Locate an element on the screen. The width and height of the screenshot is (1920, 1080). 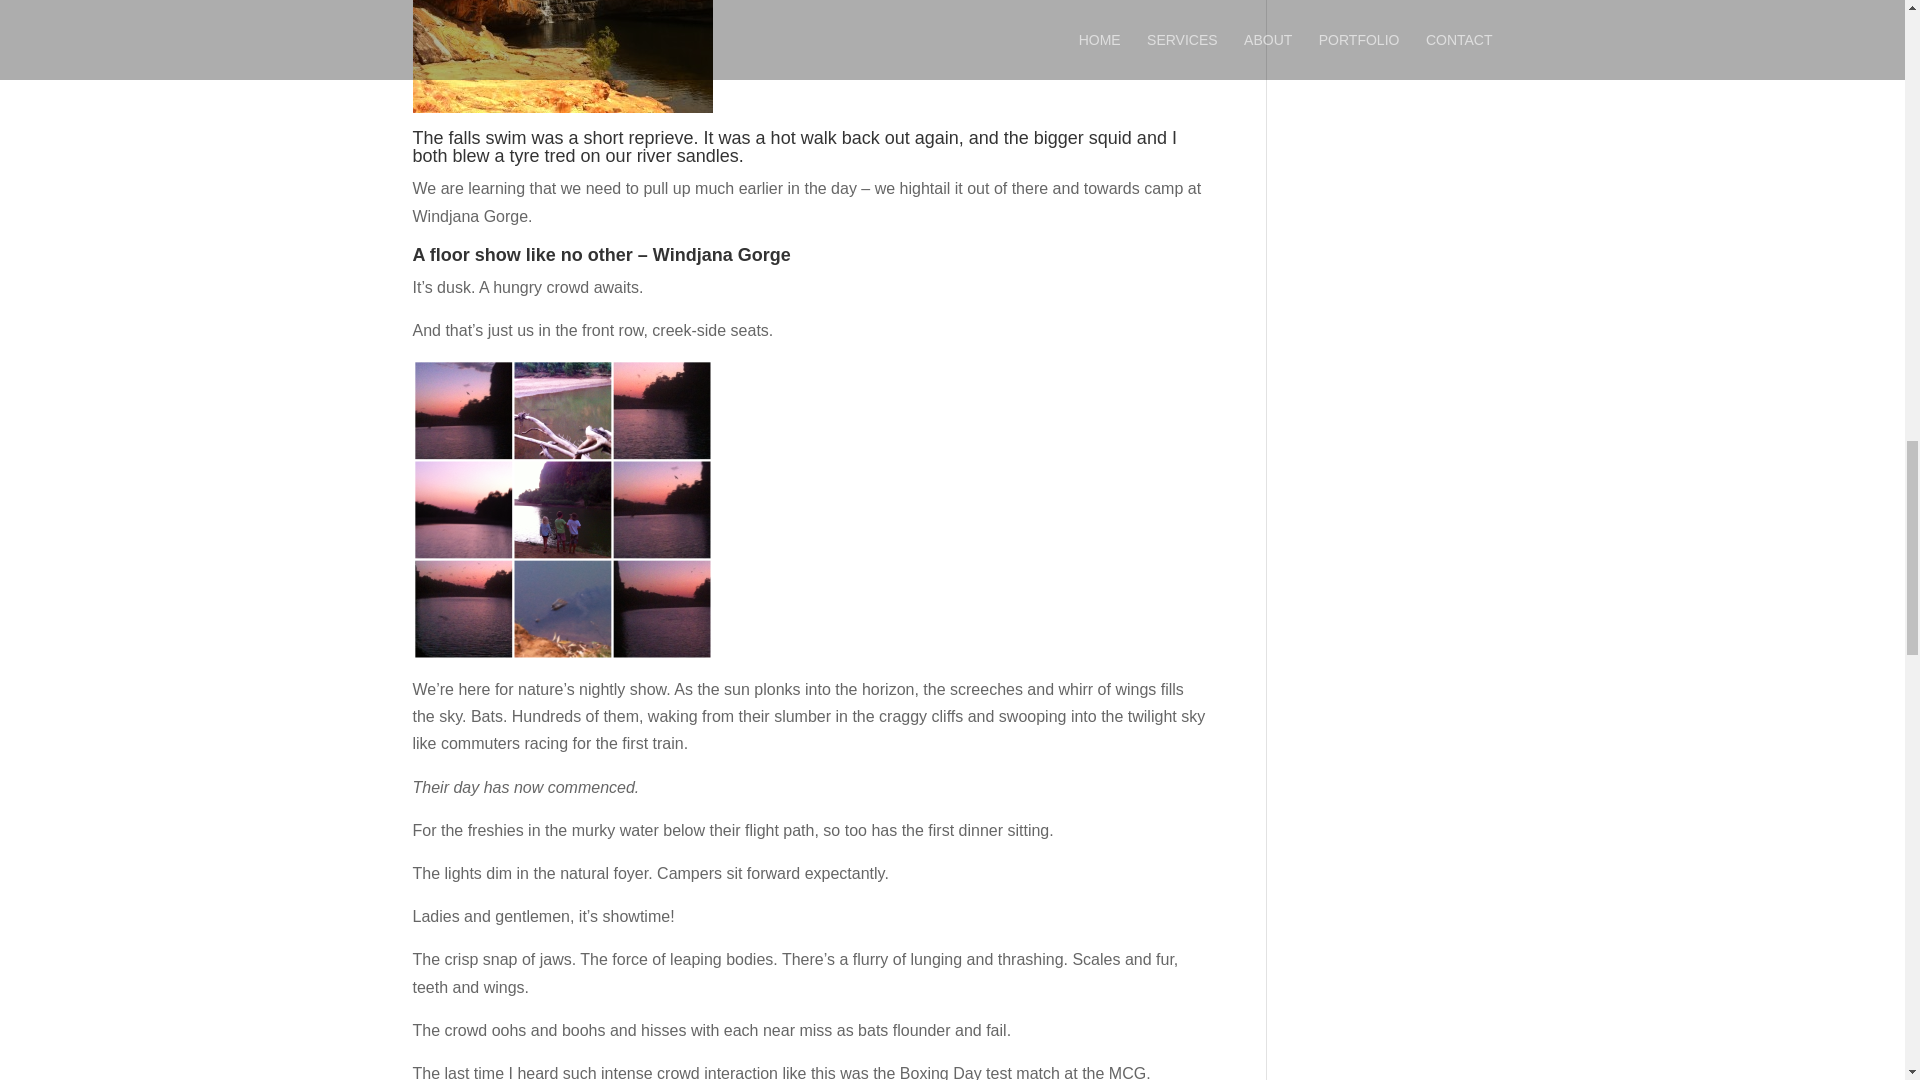
Windjana Gorge is located at coordinates (722, 254).